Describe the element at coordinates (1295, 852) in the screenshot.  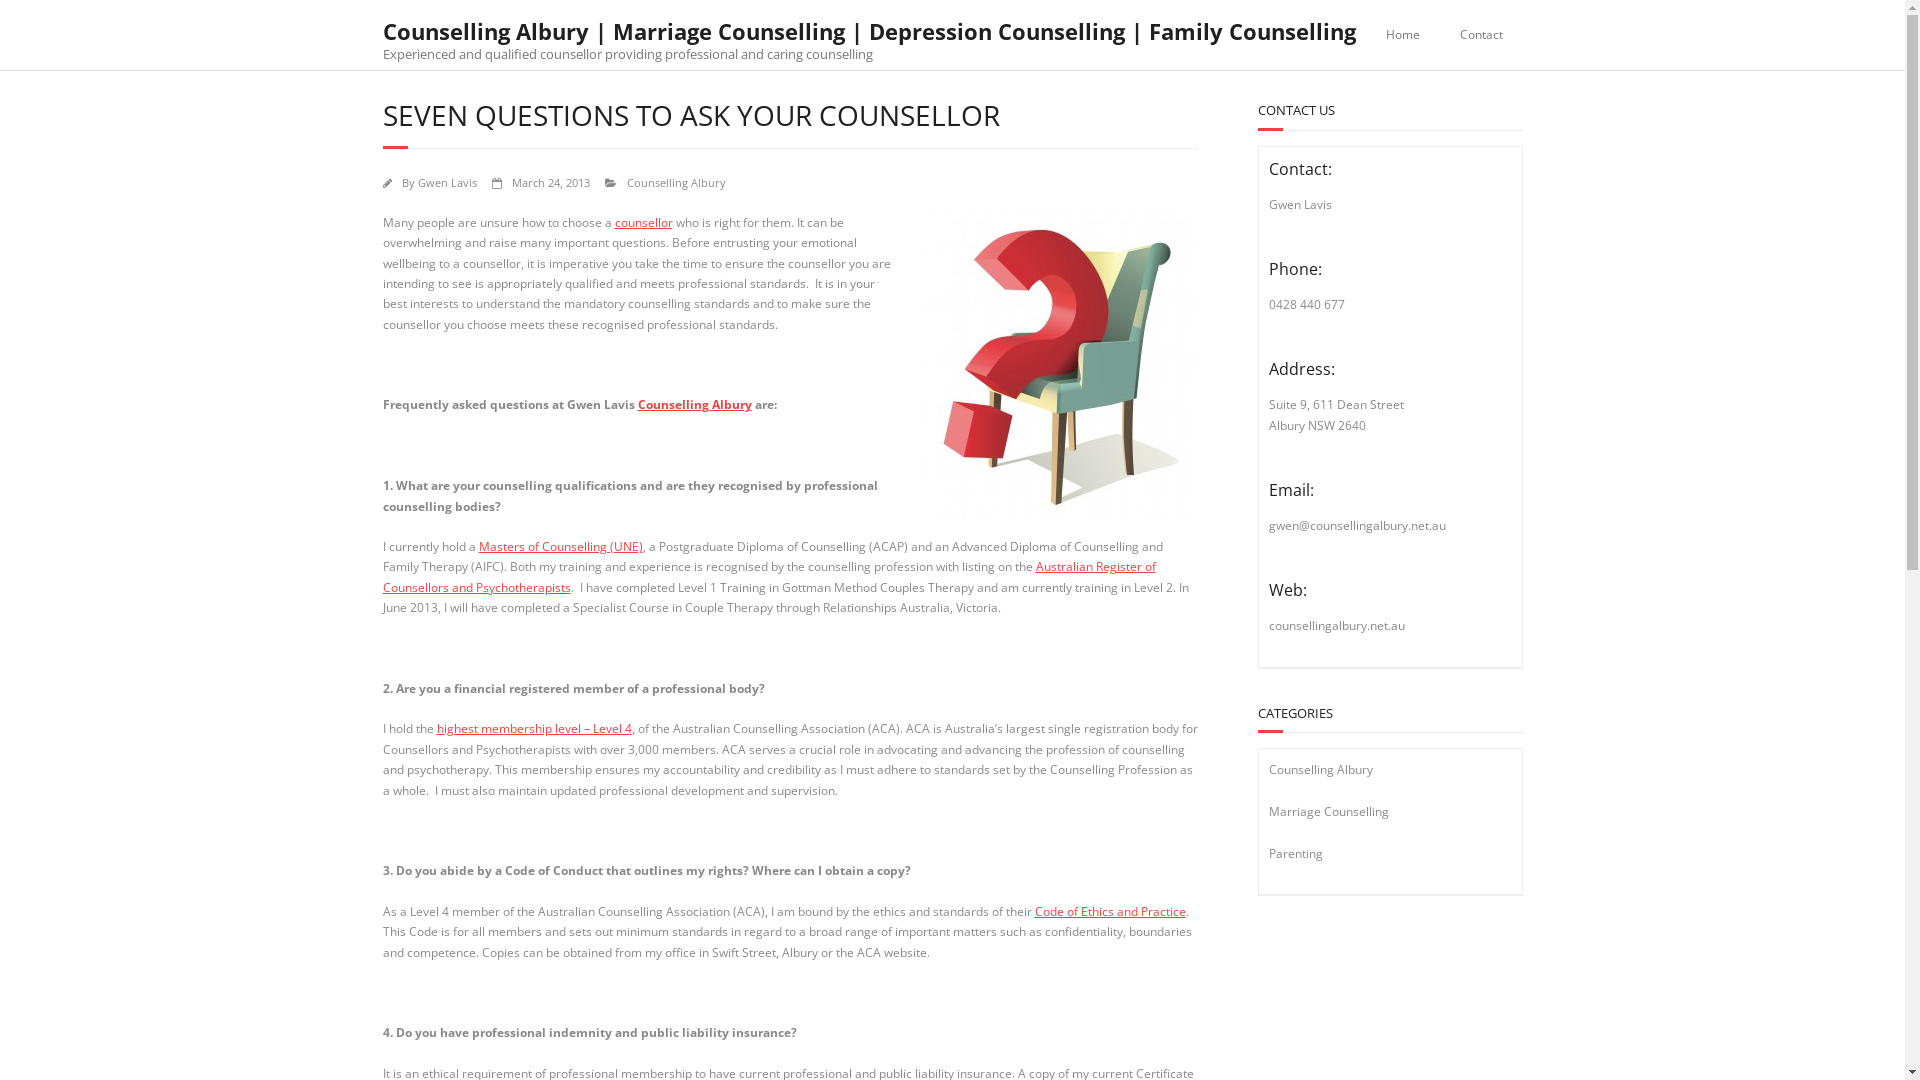
I see `Parenting` at that location.